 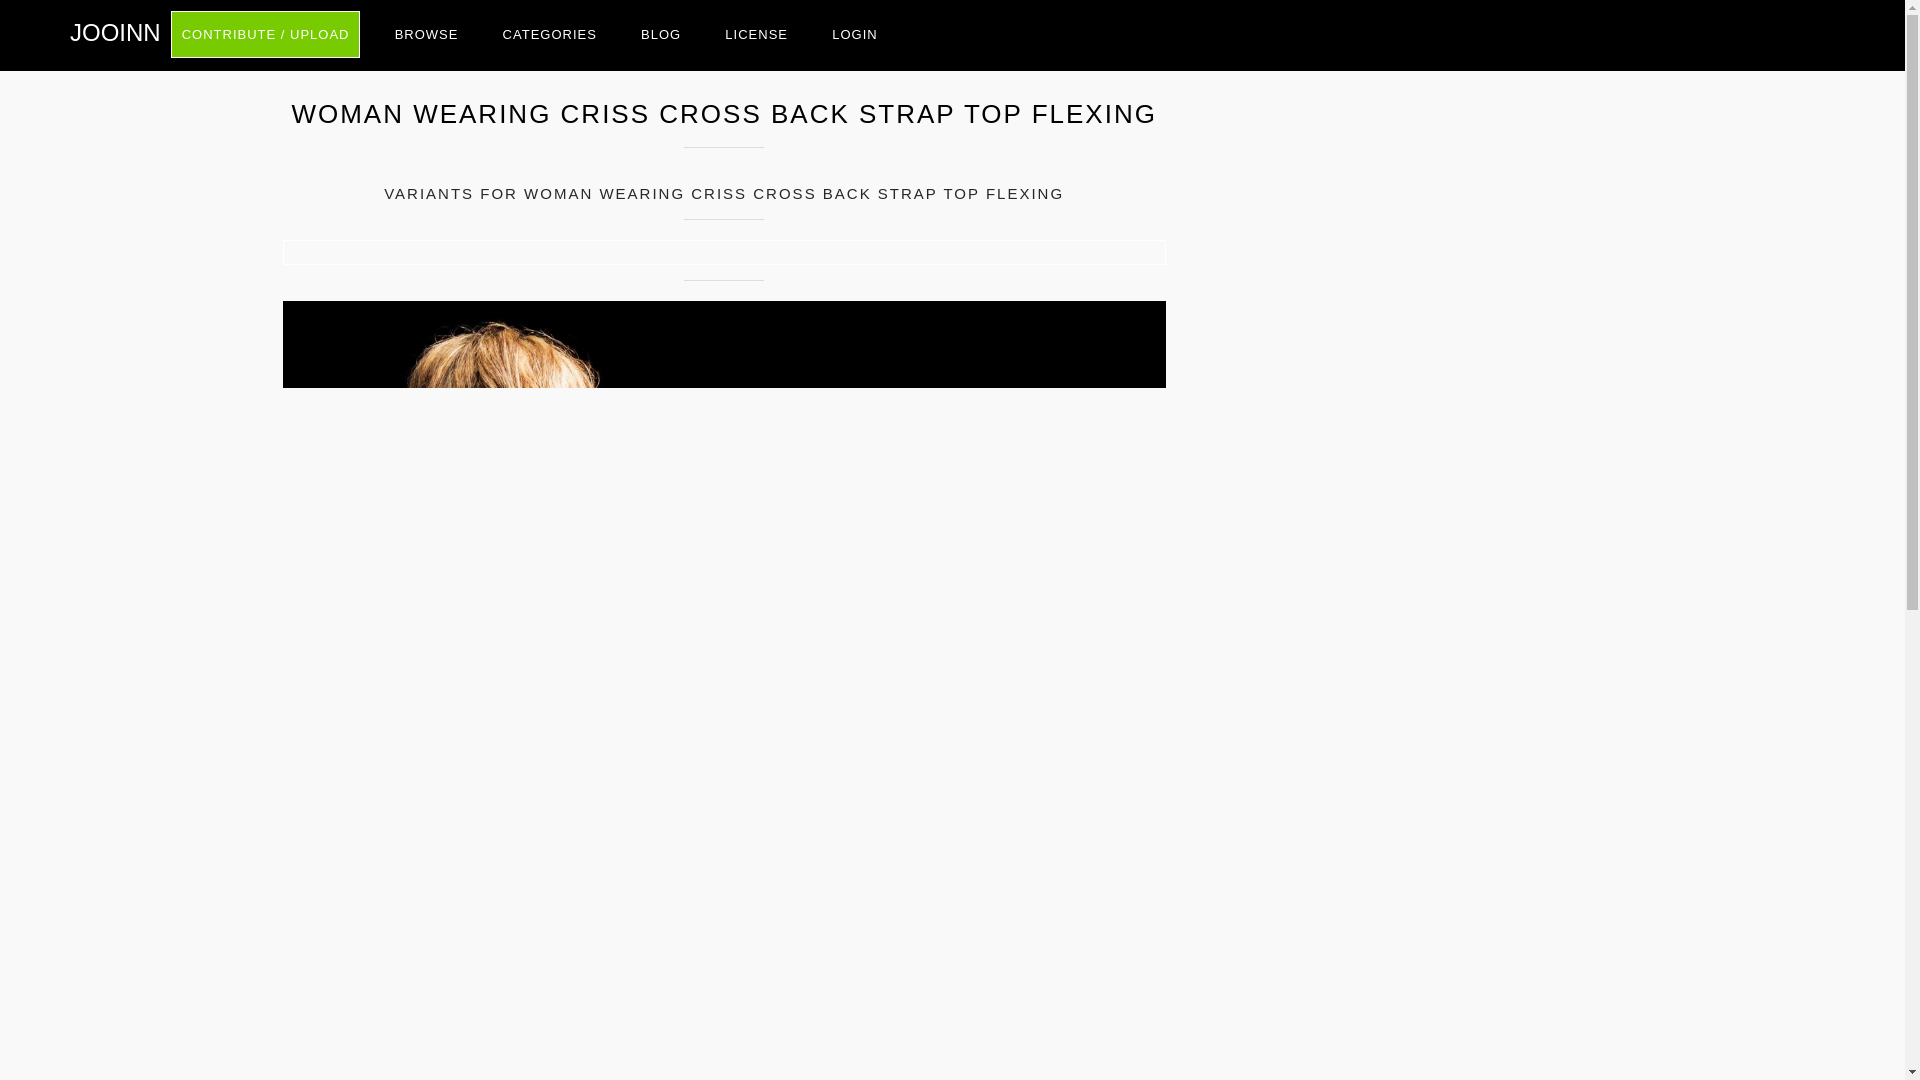 What do you see at coordinates (426, 34) in the screenshot?
I see `BROWSE` at bounding box center [426, 34].